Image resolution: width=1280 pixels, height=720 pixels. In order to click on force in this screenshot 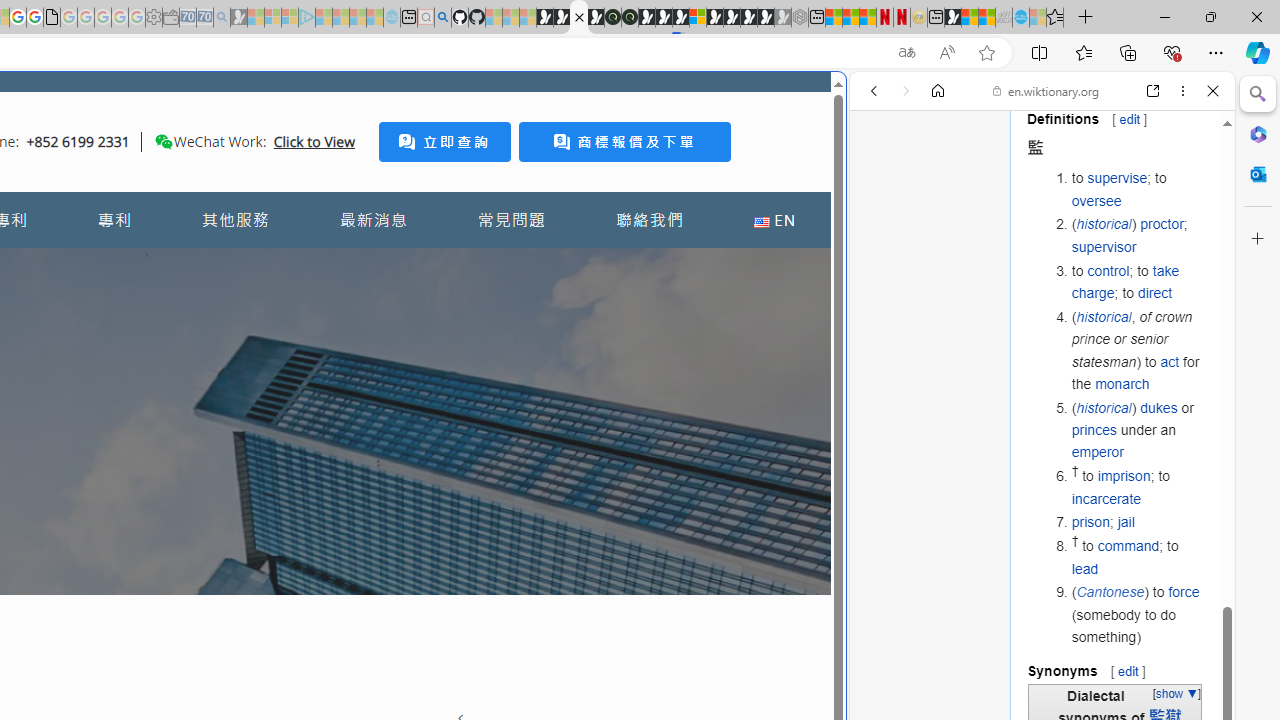, I will do `click(1184, 592)`.